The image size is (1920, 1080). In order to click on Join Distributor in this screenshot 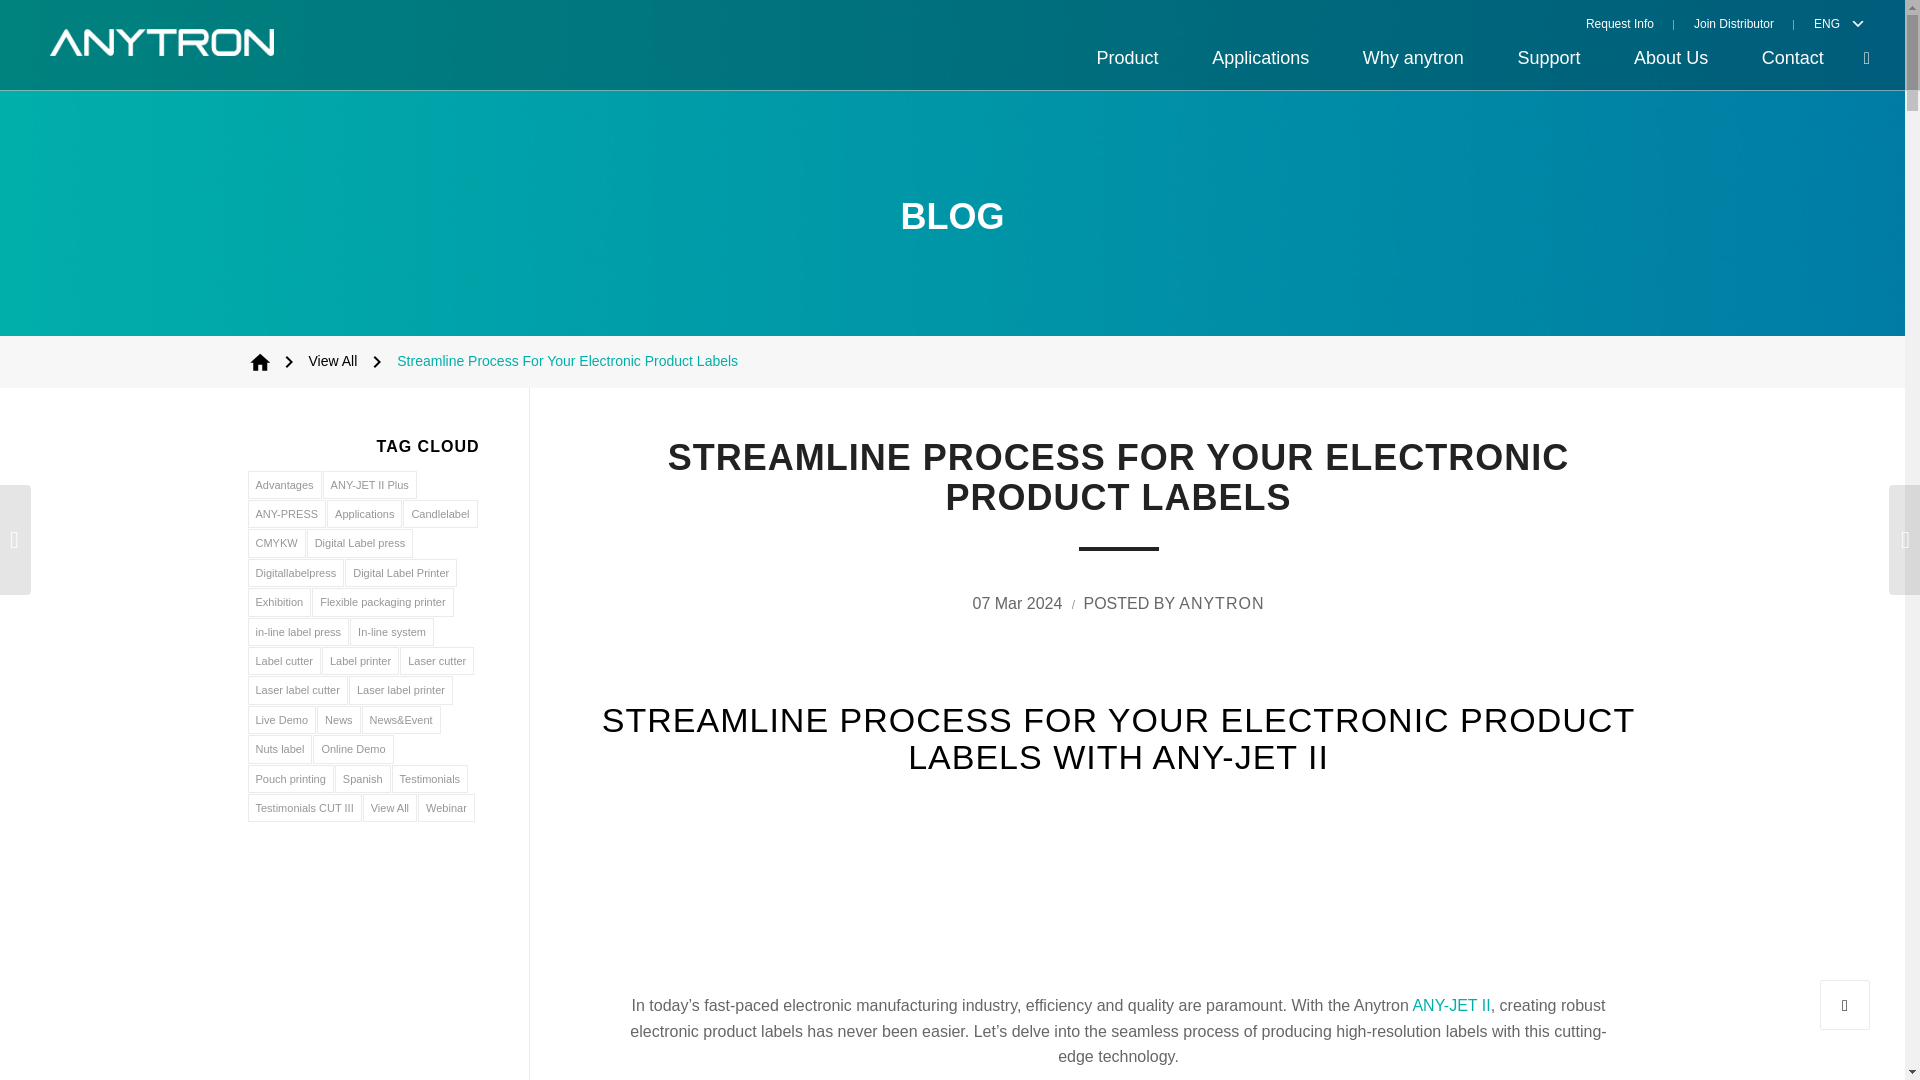, I will do `click(1734, 23)`.